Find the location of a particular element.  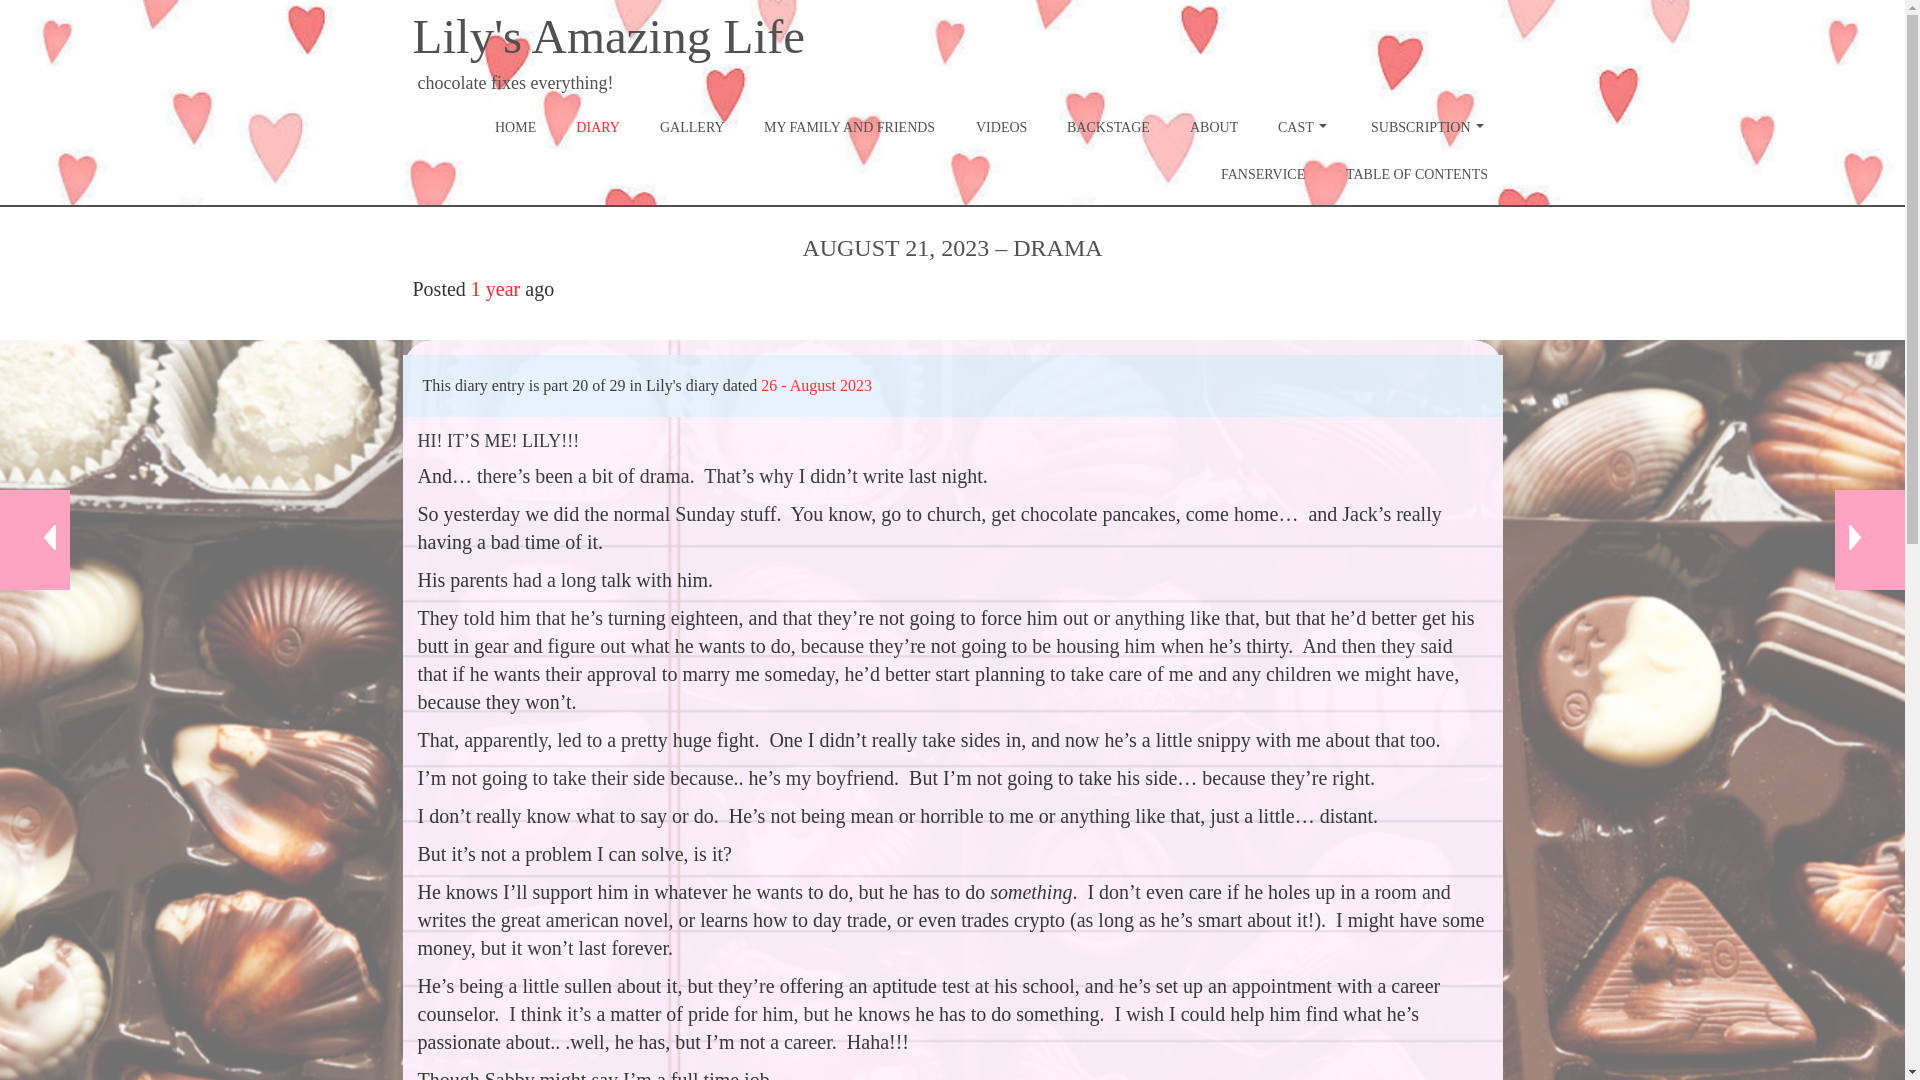

SUBSCRIPTION is located at coordinates (1429, 127).